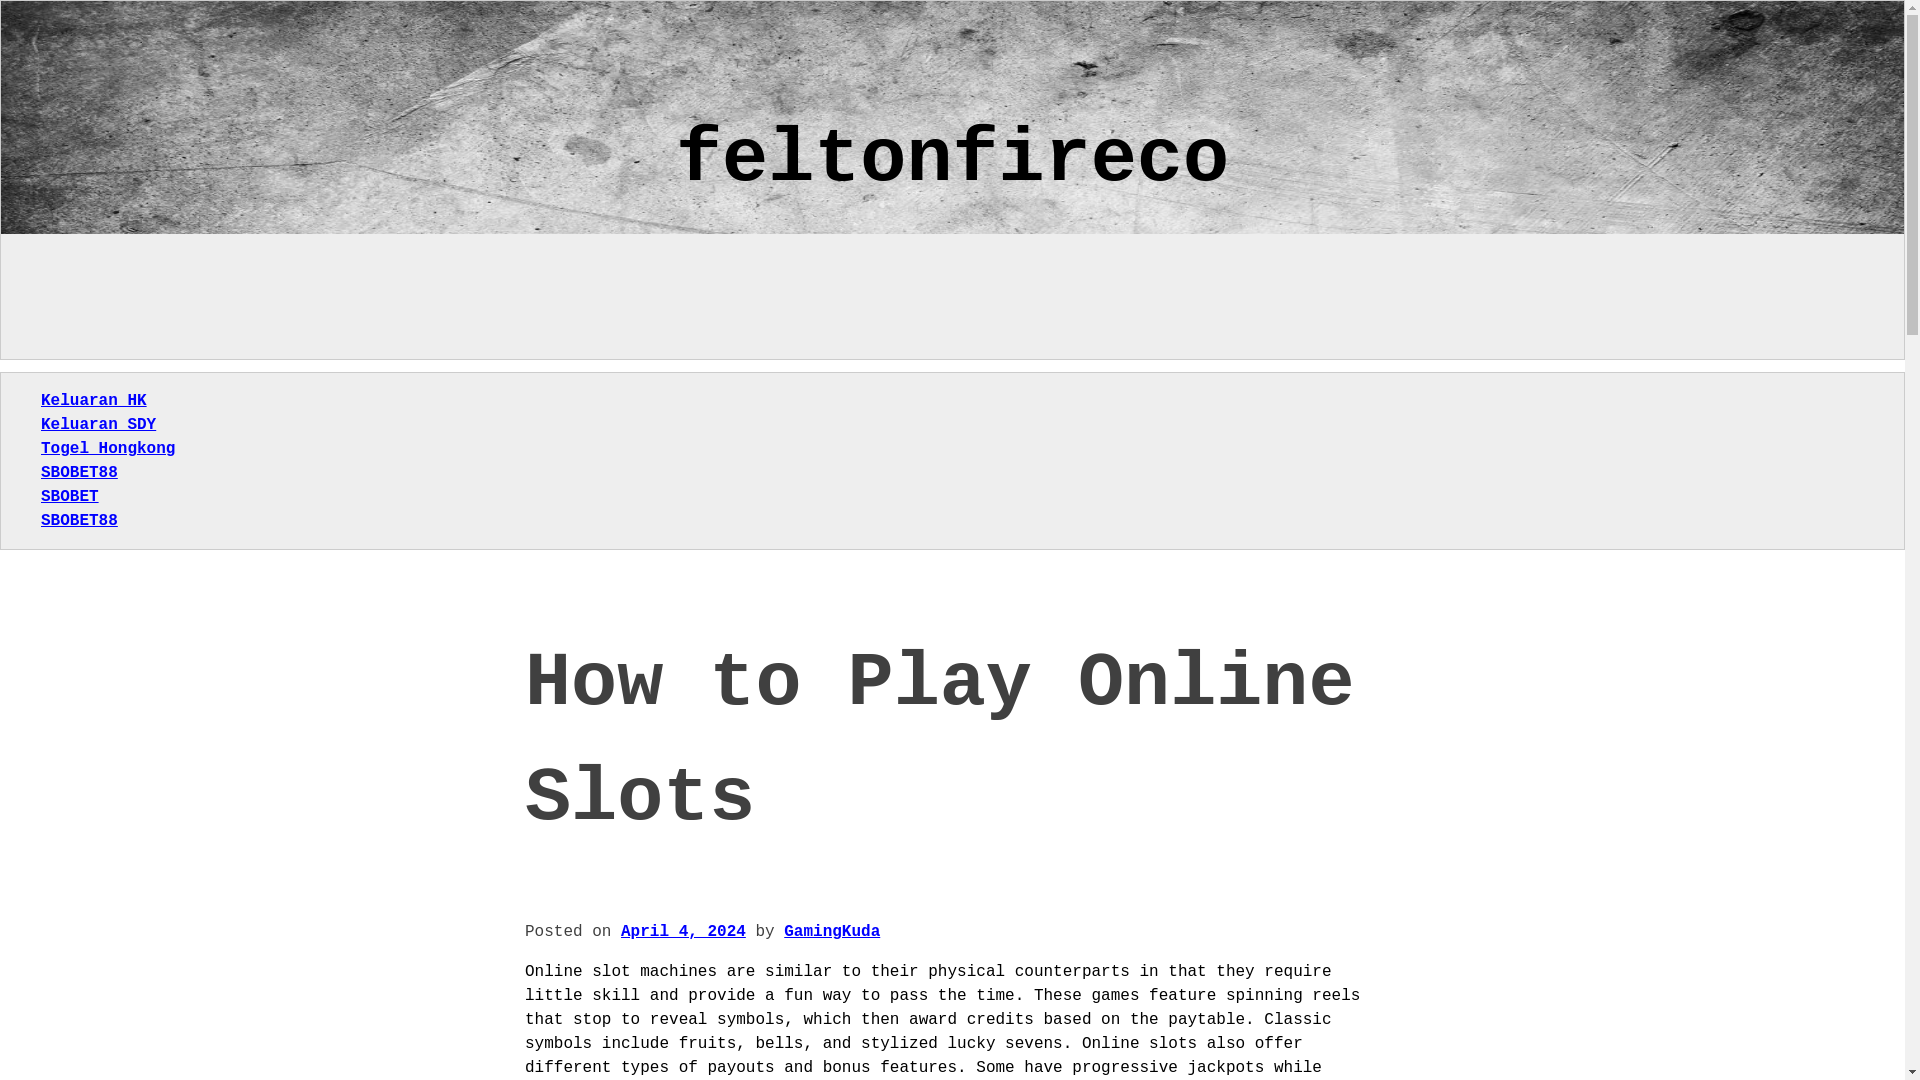  I want to click on GamingKuda, so click(831, 932).